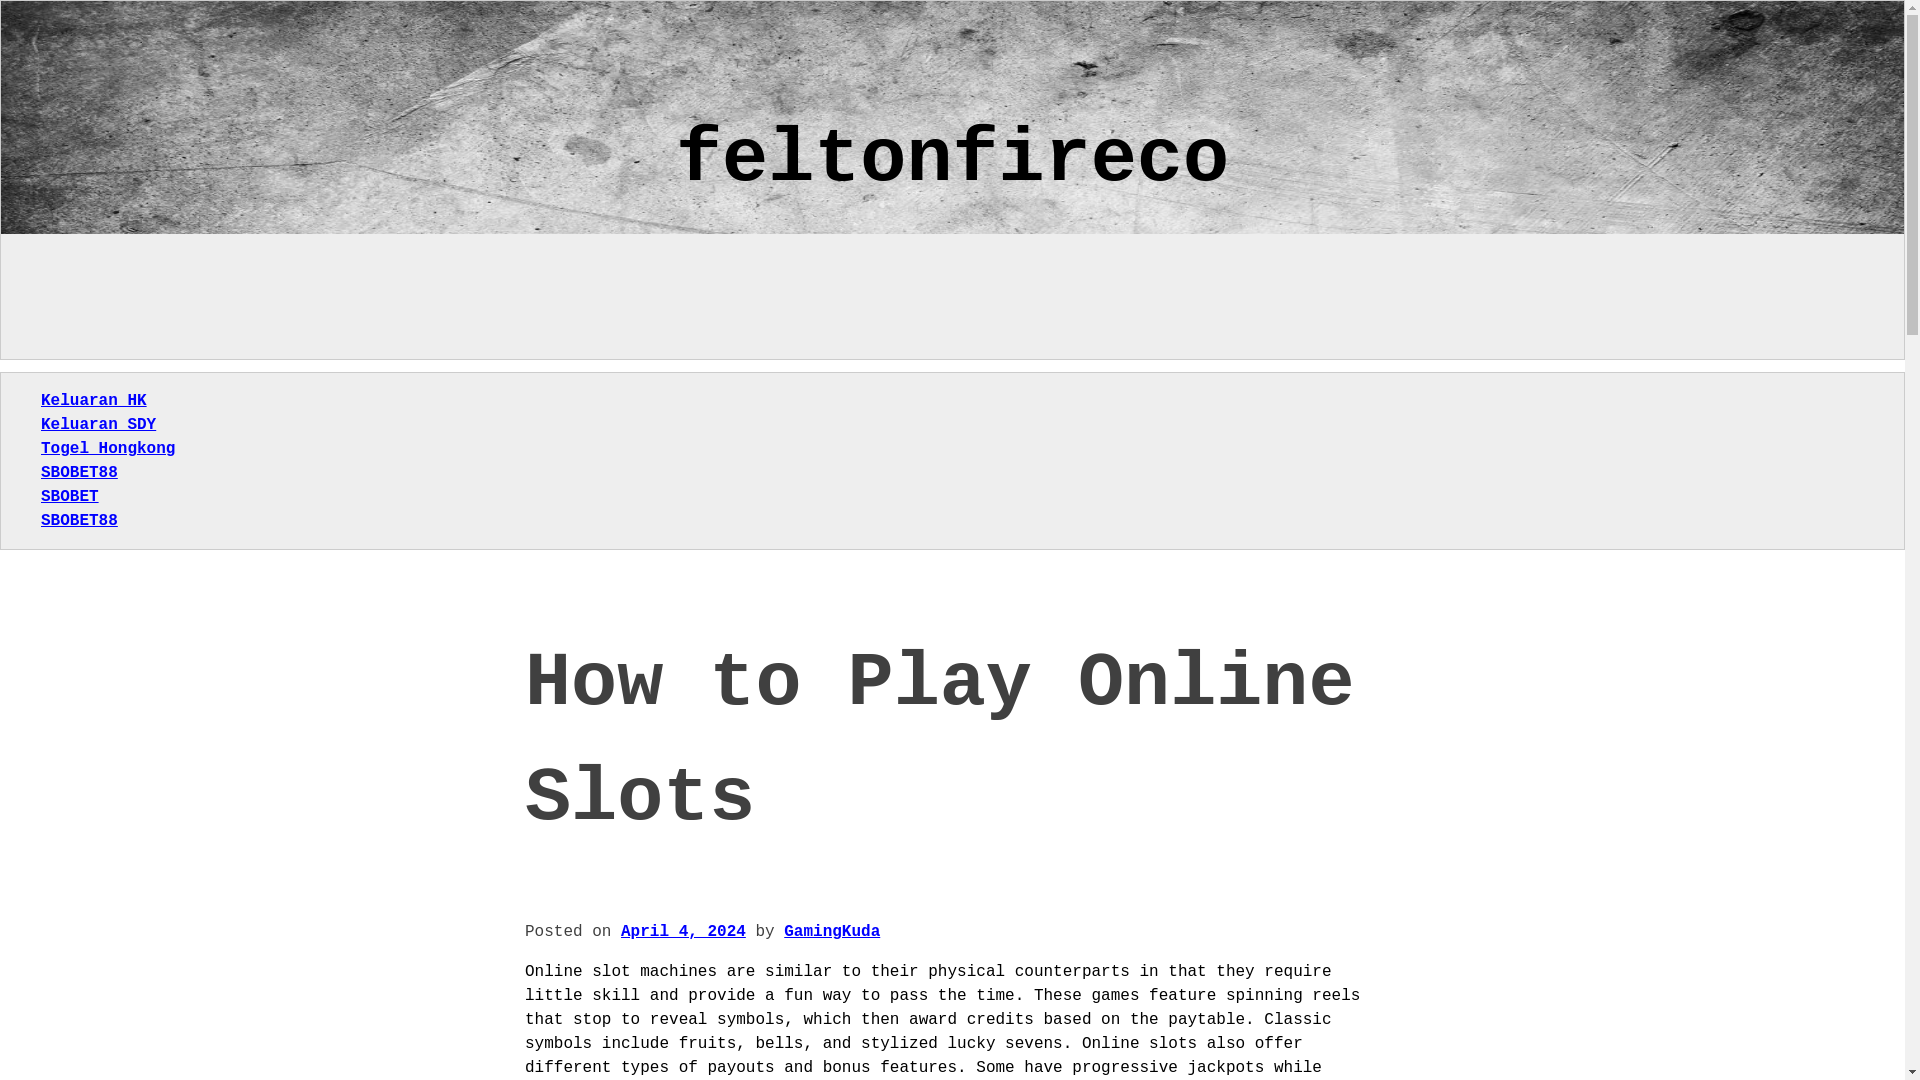  I want to click on GamingKuda, so click(831, 932).